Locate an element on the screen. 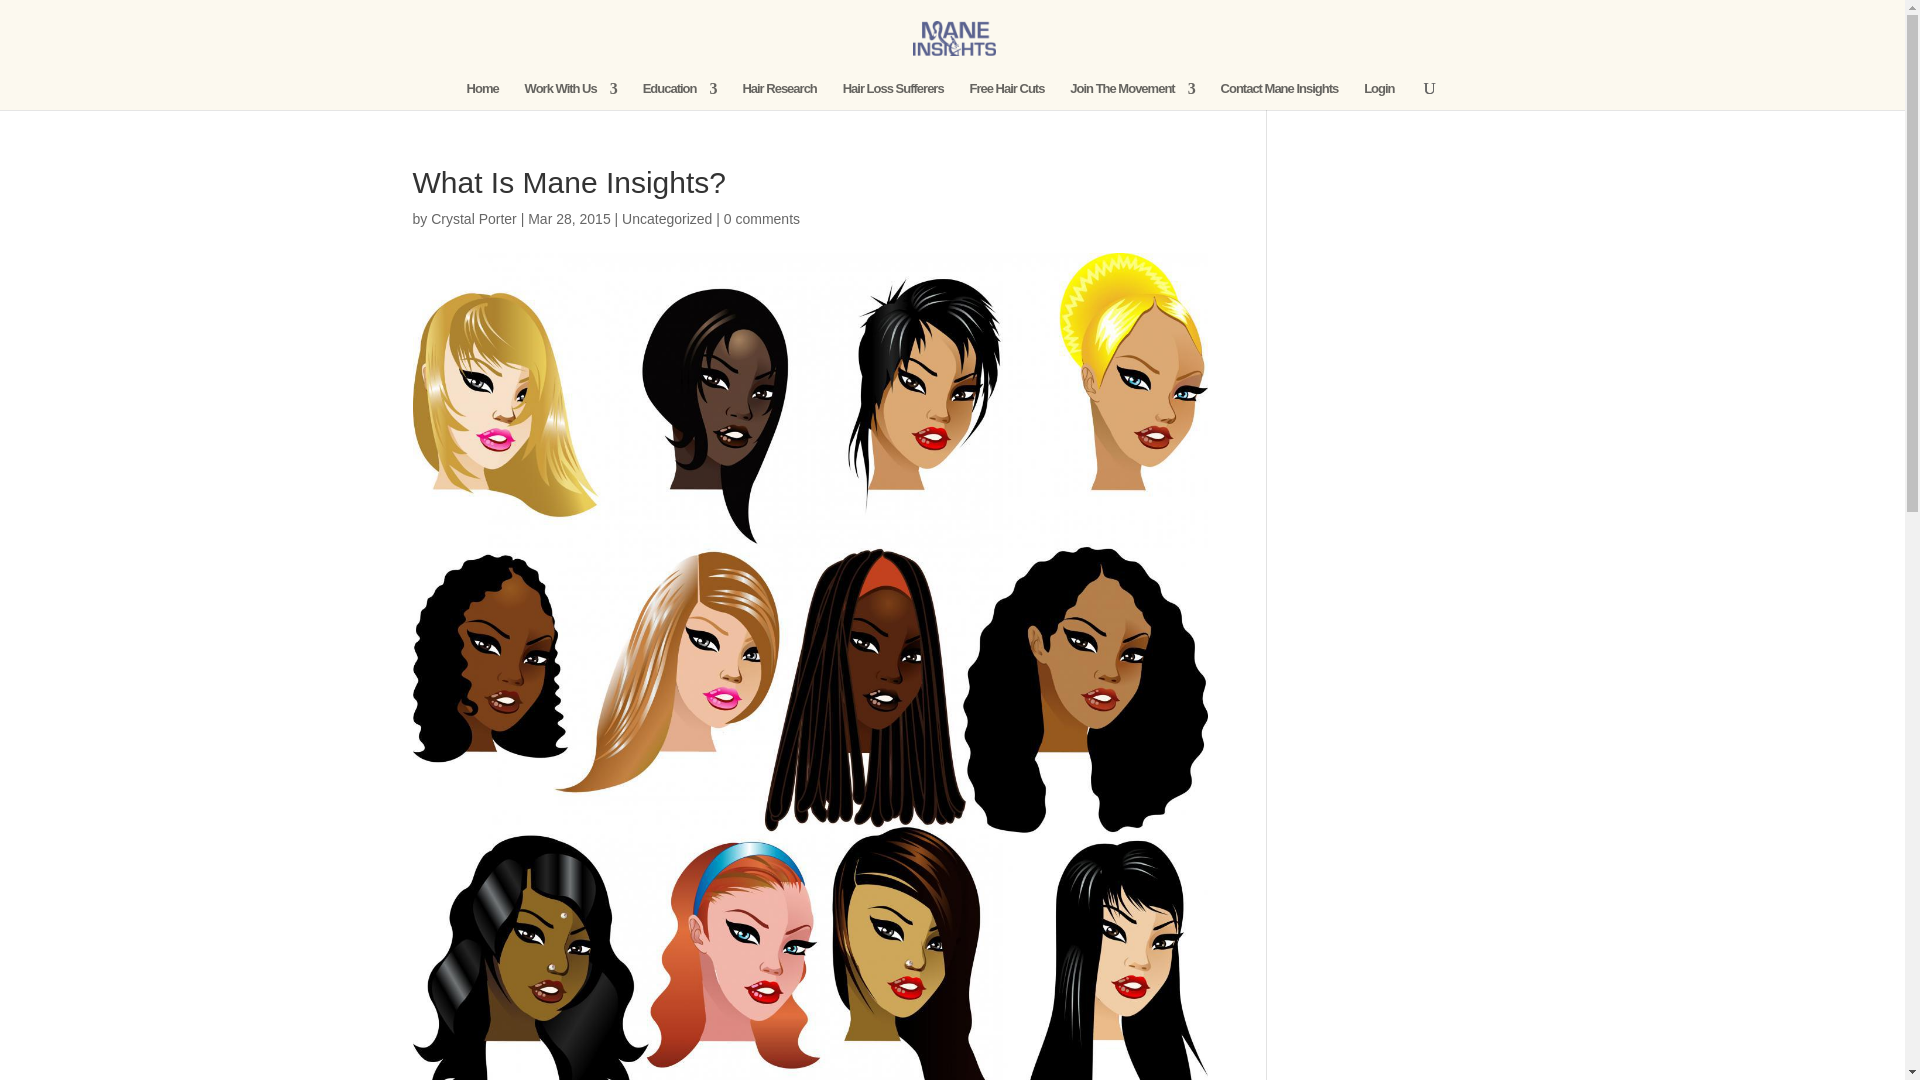 Image resolution: width=1920 pixels, height=1080 pixels. Posts by Crystal Porter is located at coordinates (473, 218).